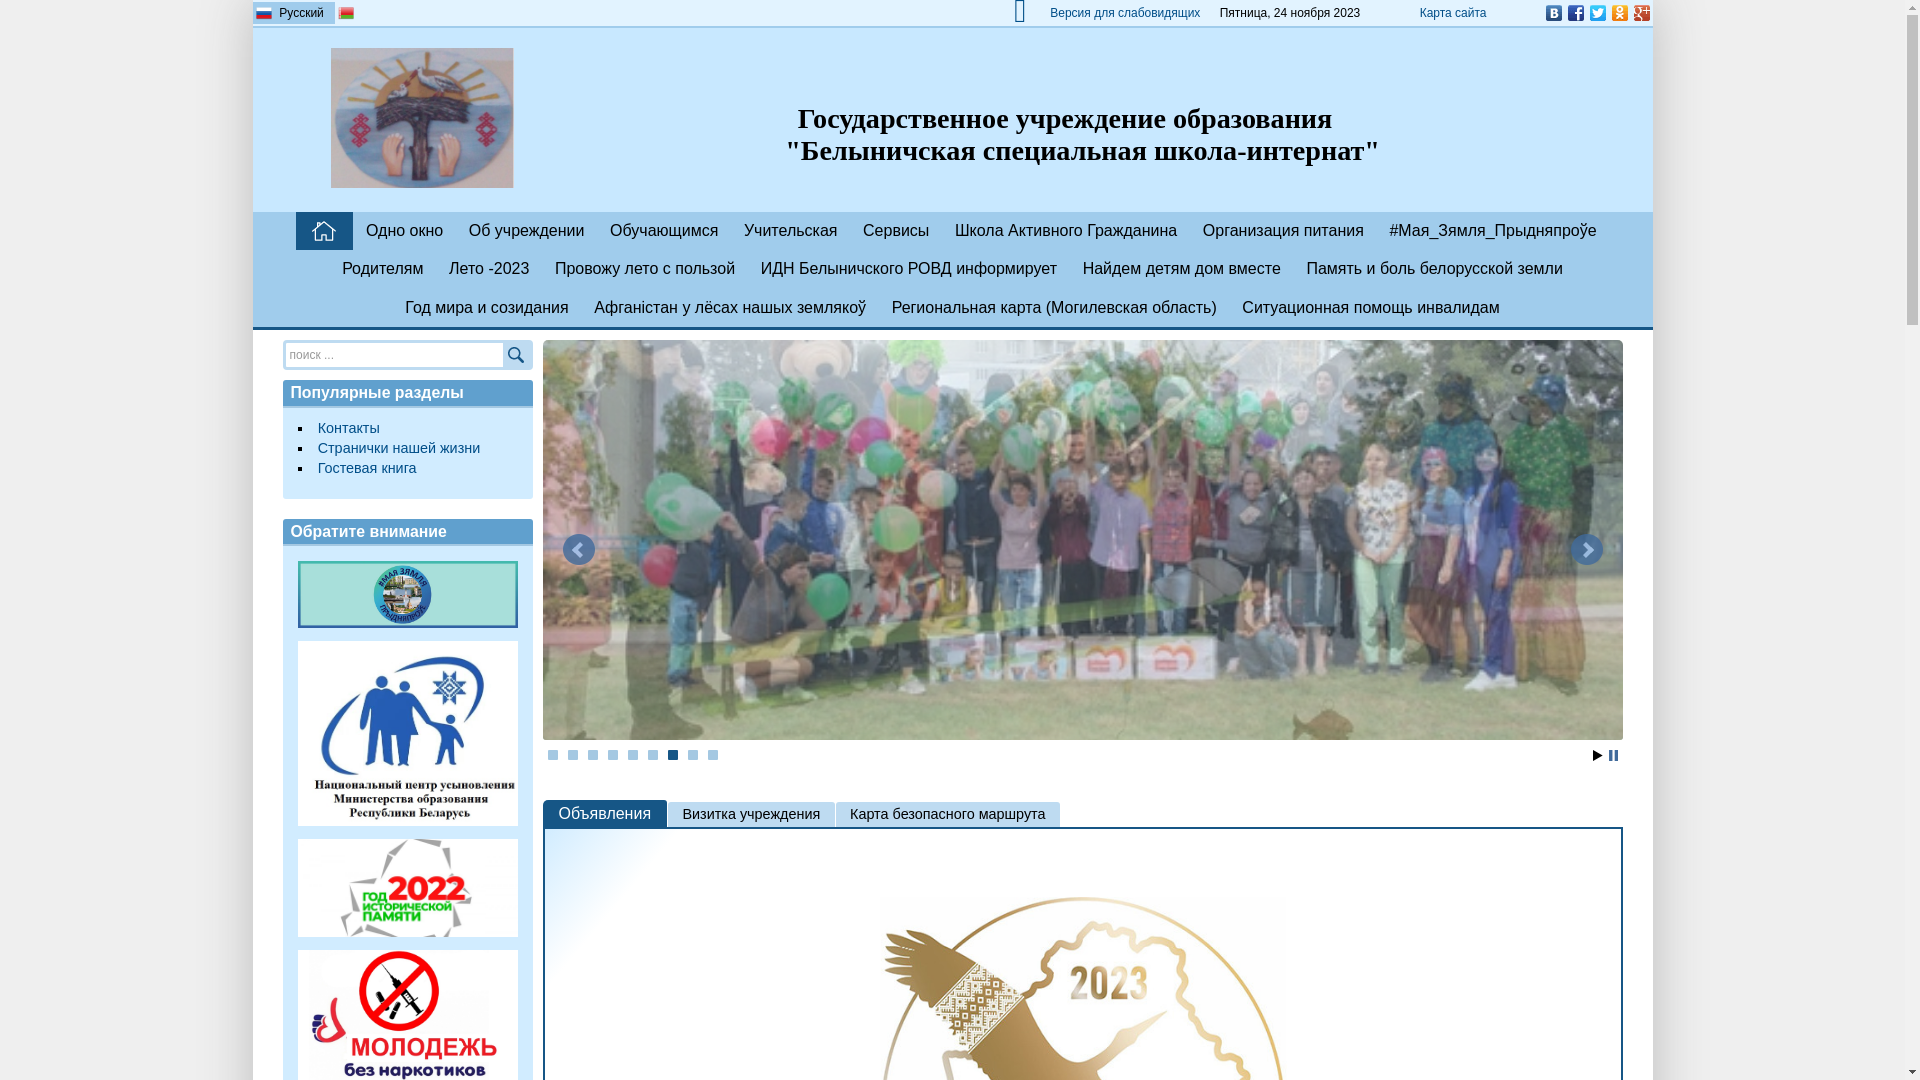 Image resolution: width=1920 pixels, height=1080 pixels. I want to click on 7, so click(673, 755).